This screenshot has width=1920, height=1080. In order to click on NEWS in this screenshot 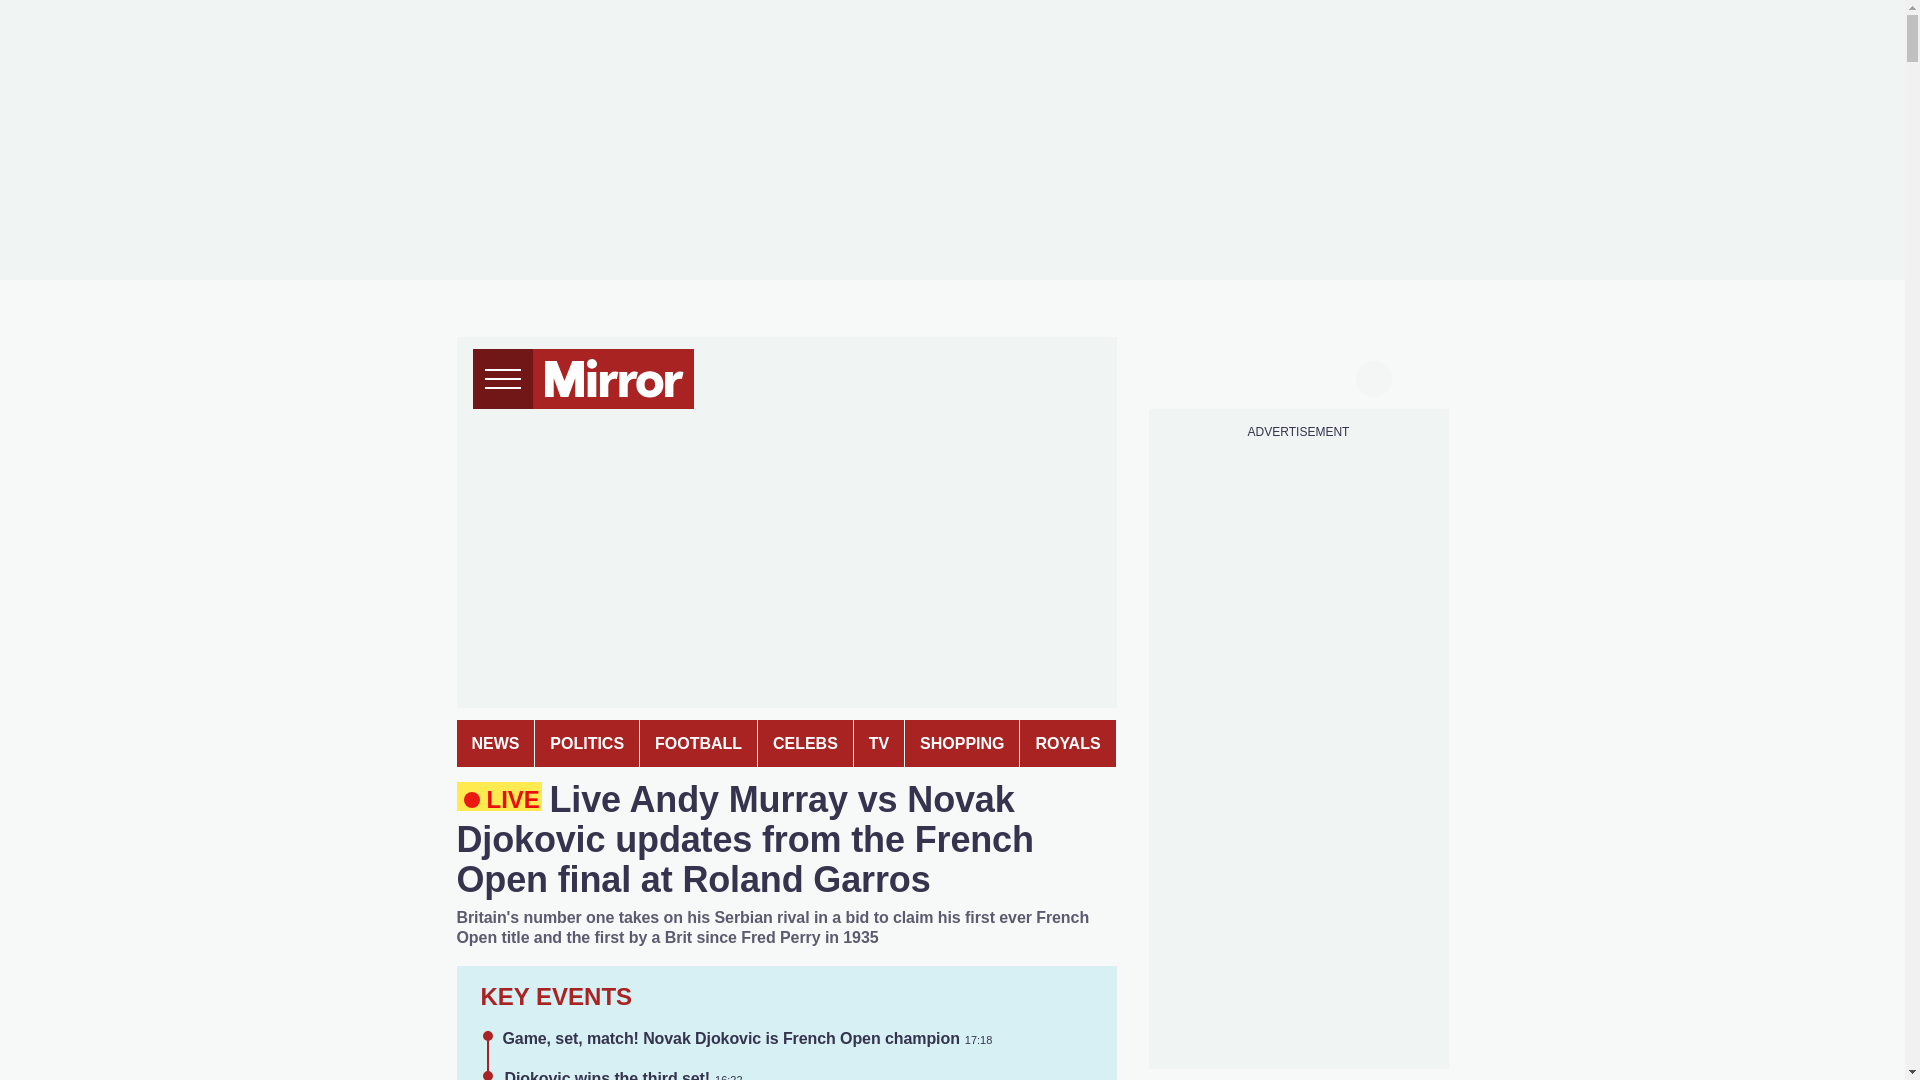, I will do `click(494, 743)`.